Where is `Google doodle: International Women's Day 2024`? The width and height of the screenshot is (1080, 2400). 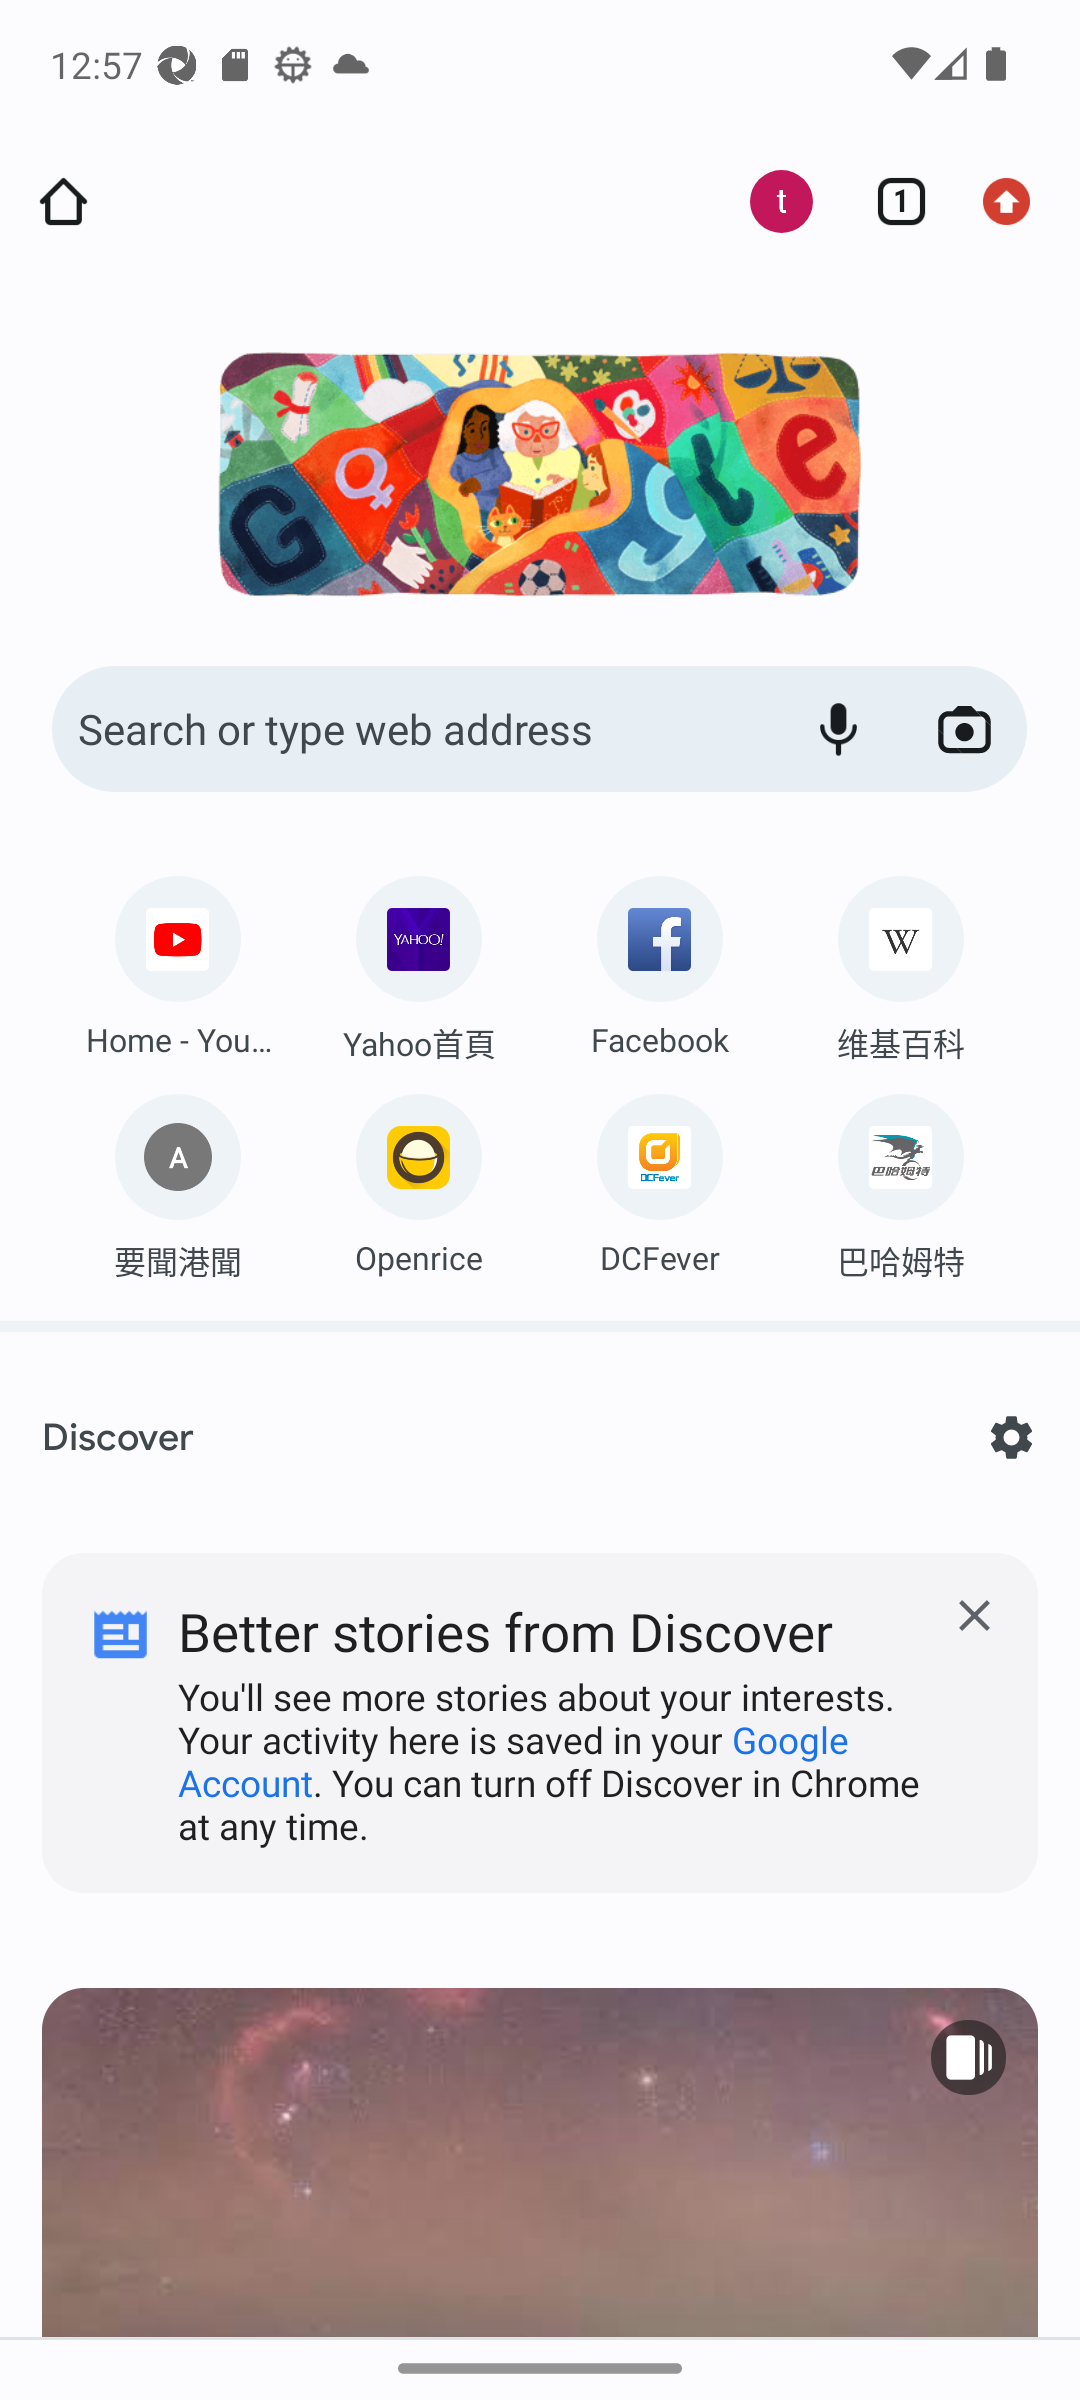 Google doodle: International Women's Day 2024 is located at coordinates (539, 474).